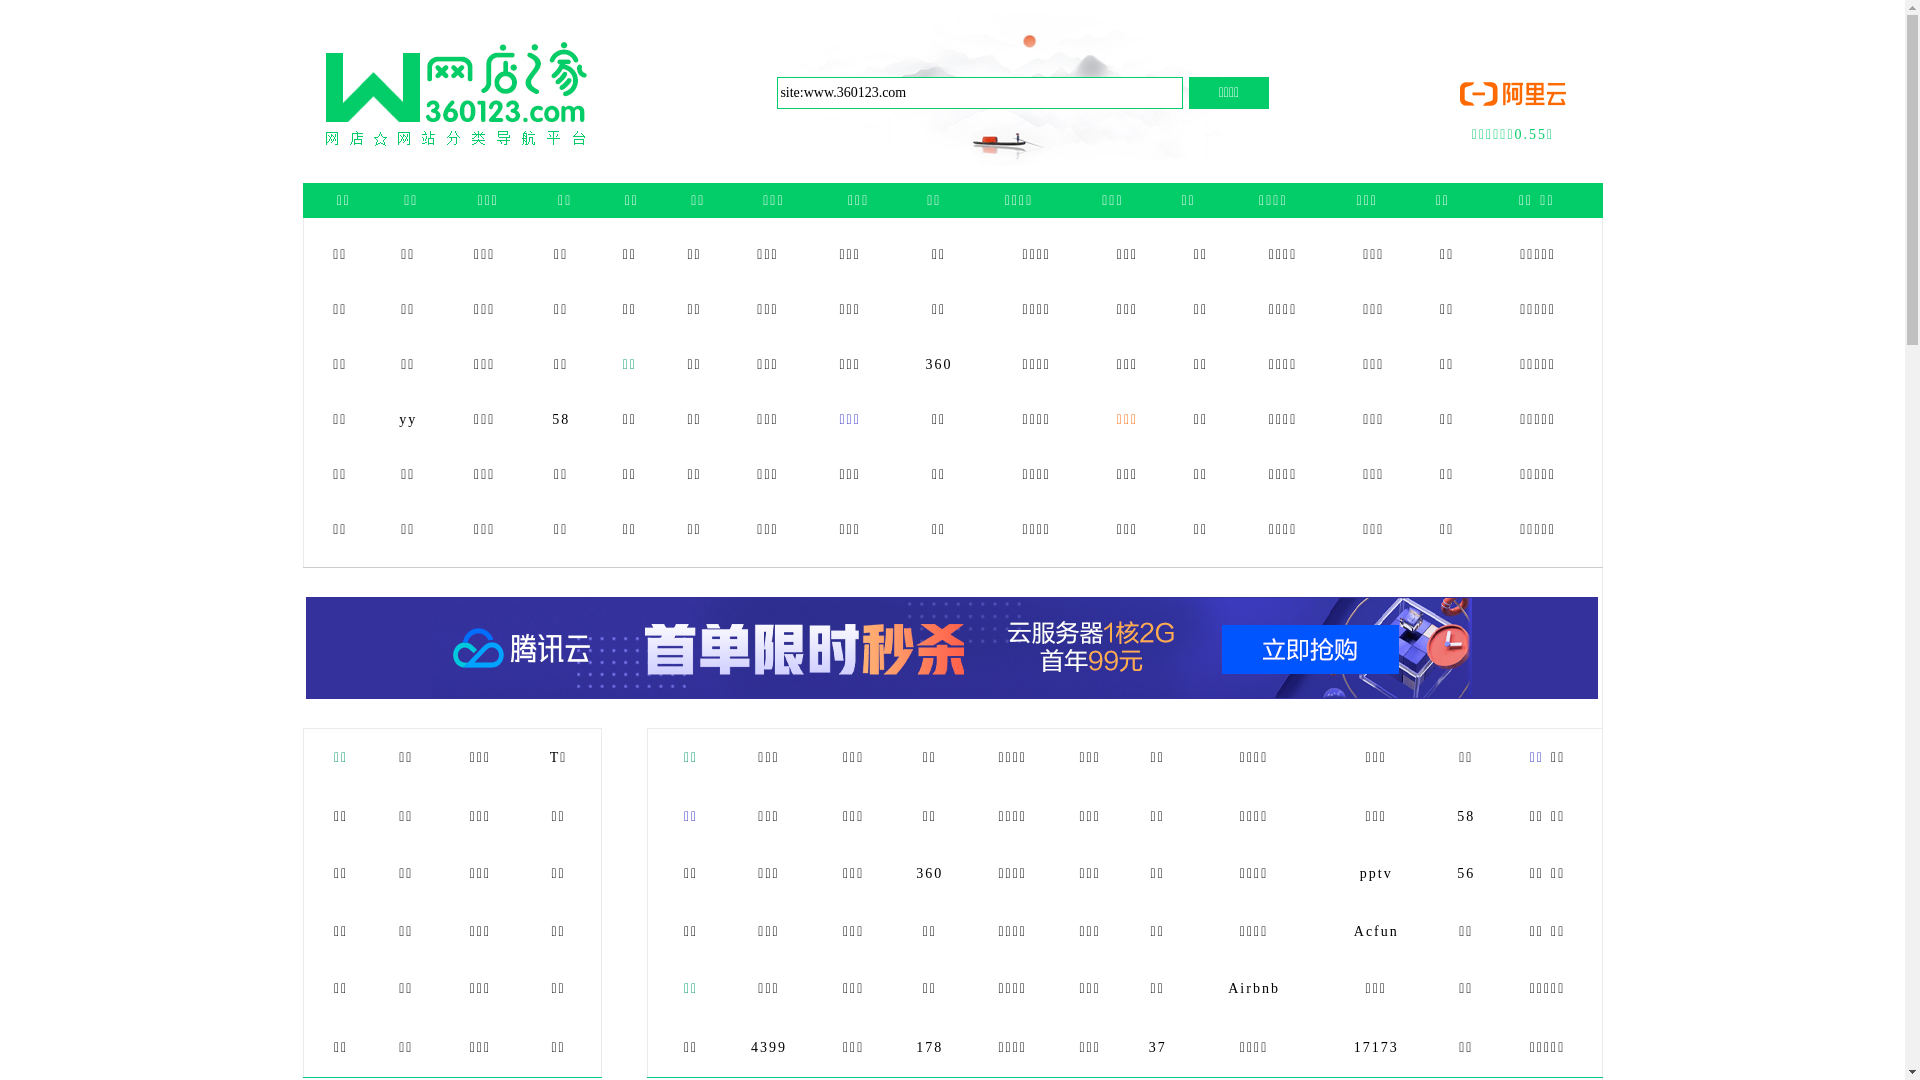 The height and width of the screenshot is (1080, 1920). What do you see at coordinates (1254, 988) in the screenshot?
I see `Airbnb` at bounding box center [1254, 988].